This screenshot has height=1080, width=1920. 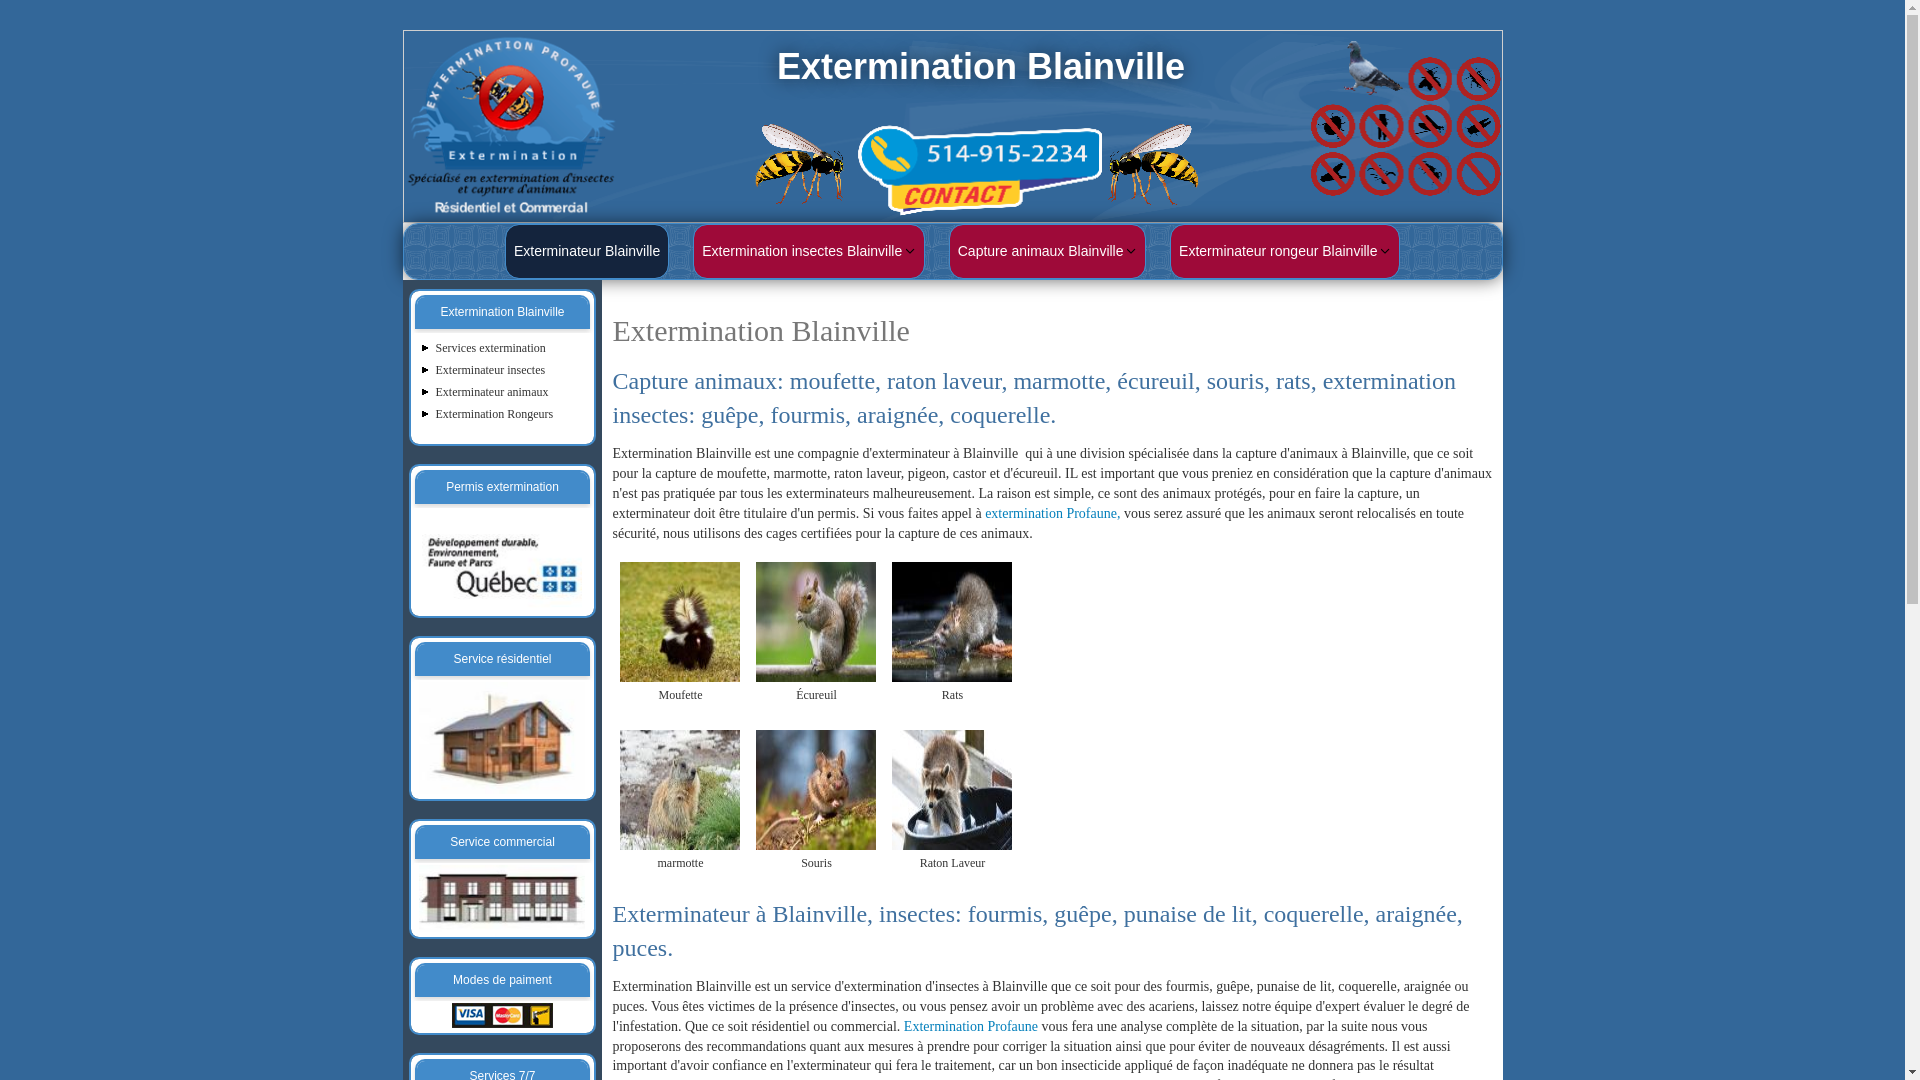 What do you see at coordinates (1285, 252) in the screenshot?
I see `Exterminateur rongeur Blainville` at bounding box center [1285, 252].